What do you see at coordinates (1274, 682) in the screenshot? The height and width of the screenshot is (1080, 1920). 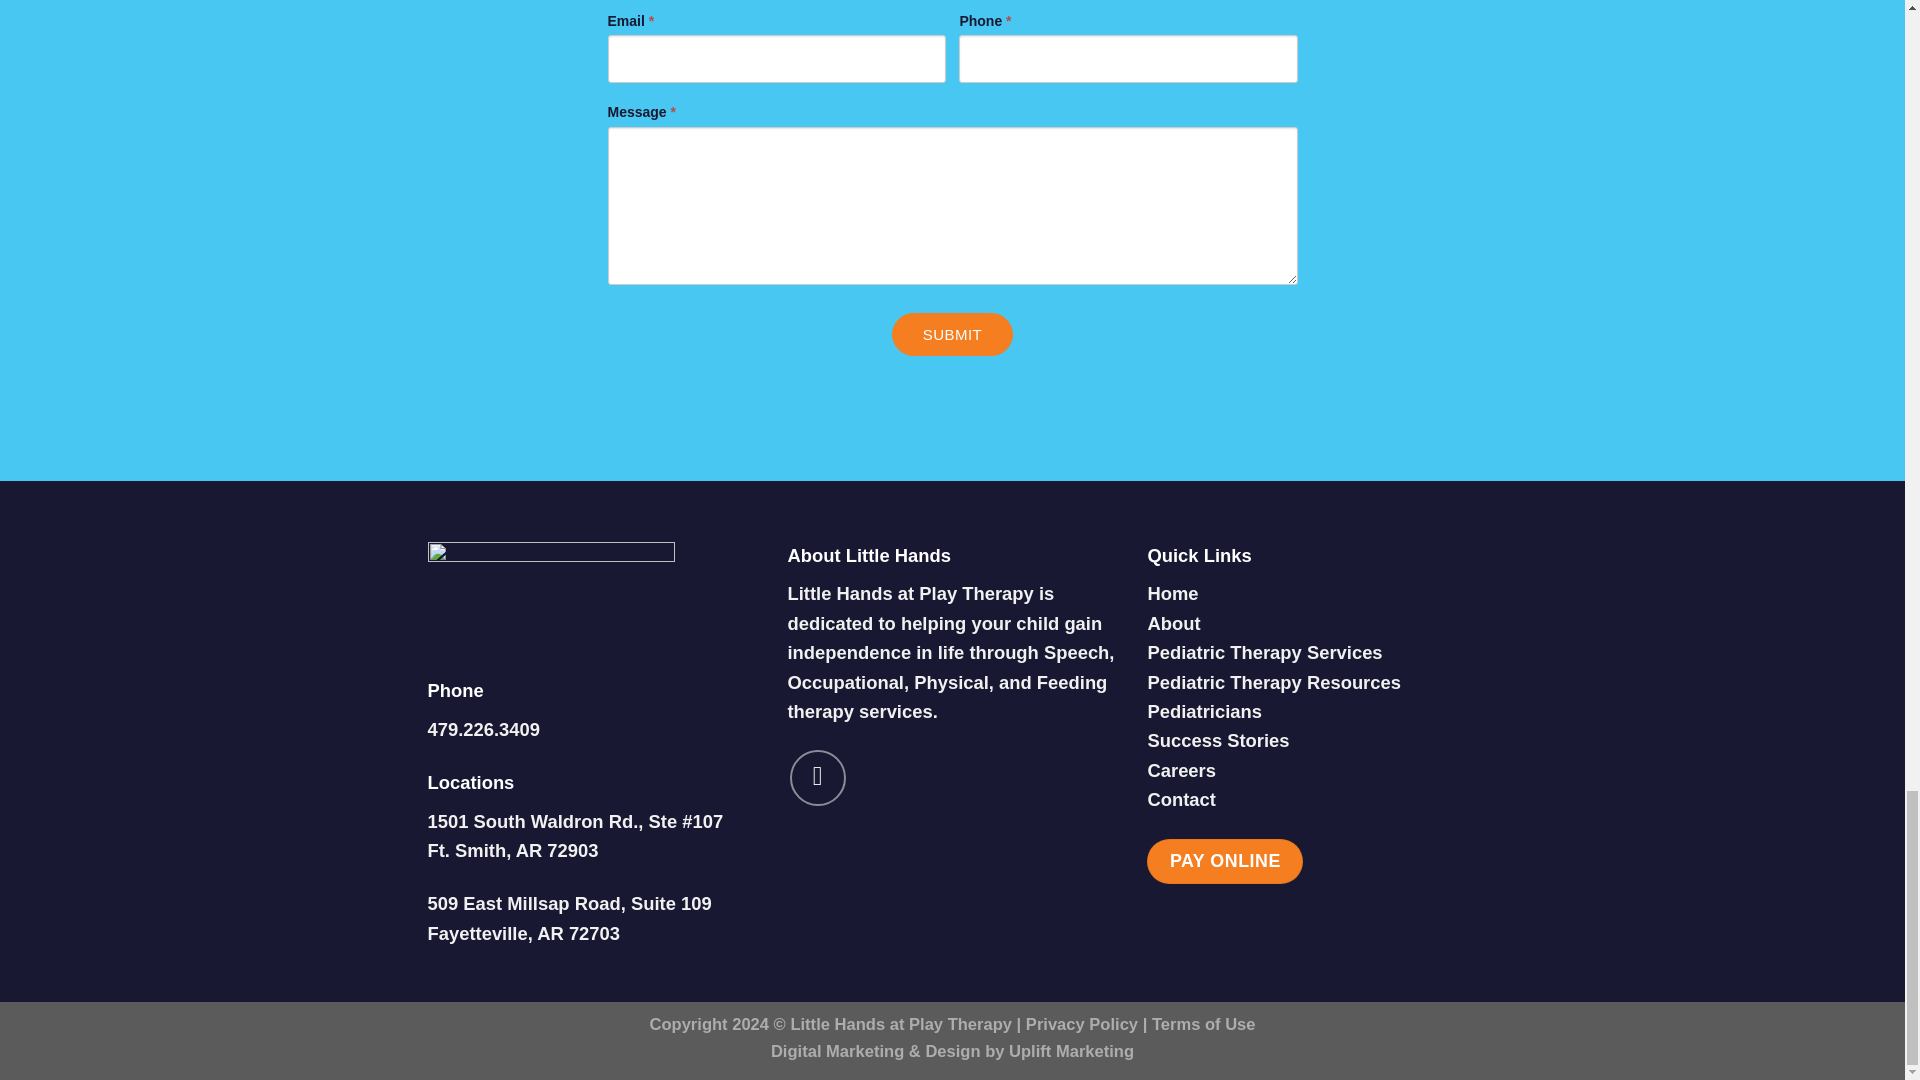 I see `Pediatric Therapy Resources` at bounding box center [1274, 682].